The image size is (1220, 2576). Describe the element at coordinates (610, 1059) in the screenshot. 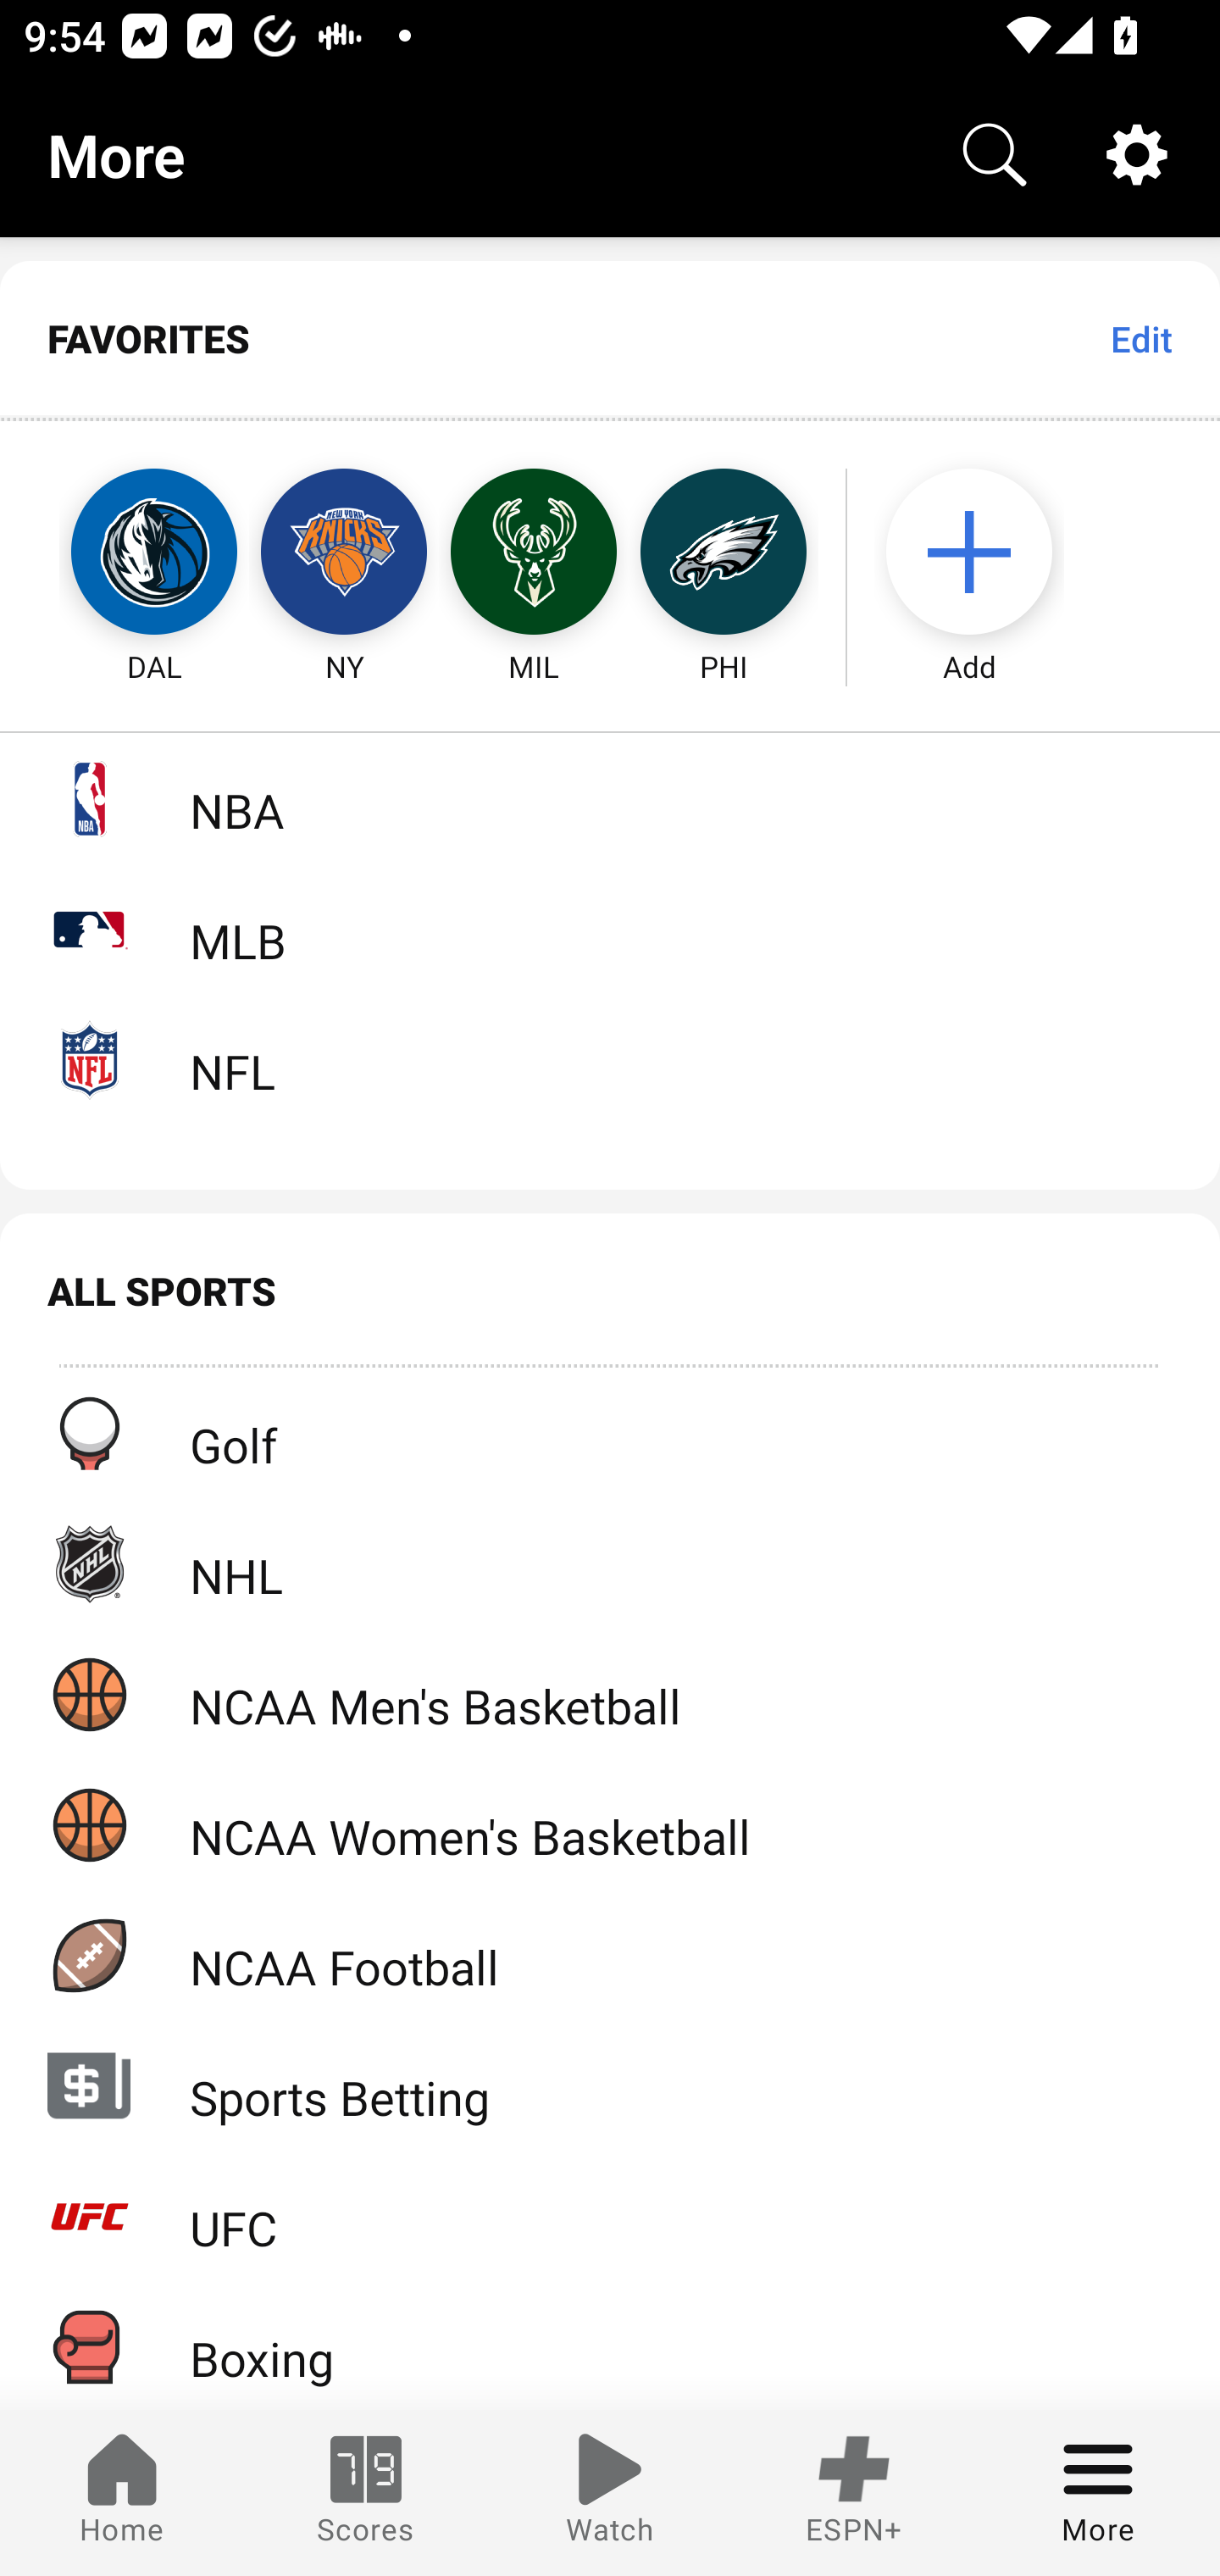

I see `NFL` at that location.